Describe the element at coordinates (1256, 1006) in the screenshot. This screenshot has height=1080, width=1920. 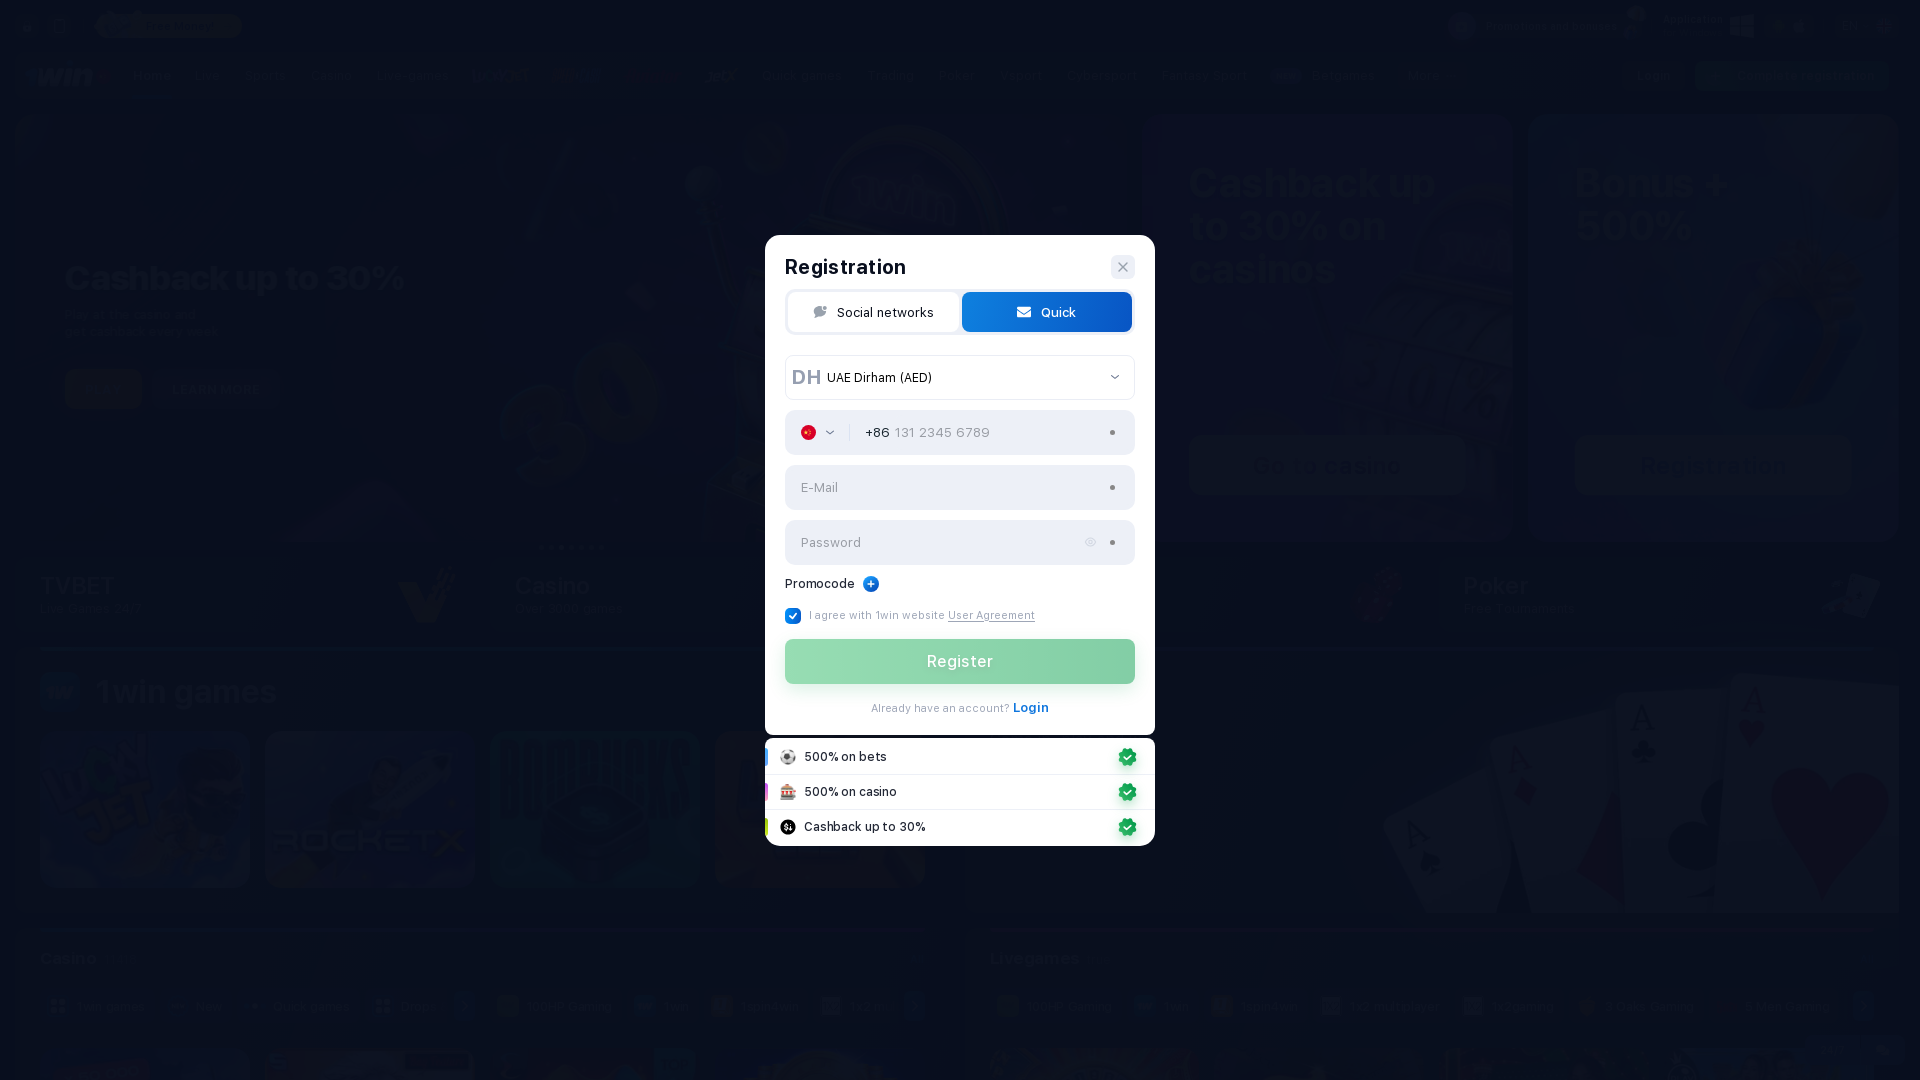
I see `1spin4win` at that location.